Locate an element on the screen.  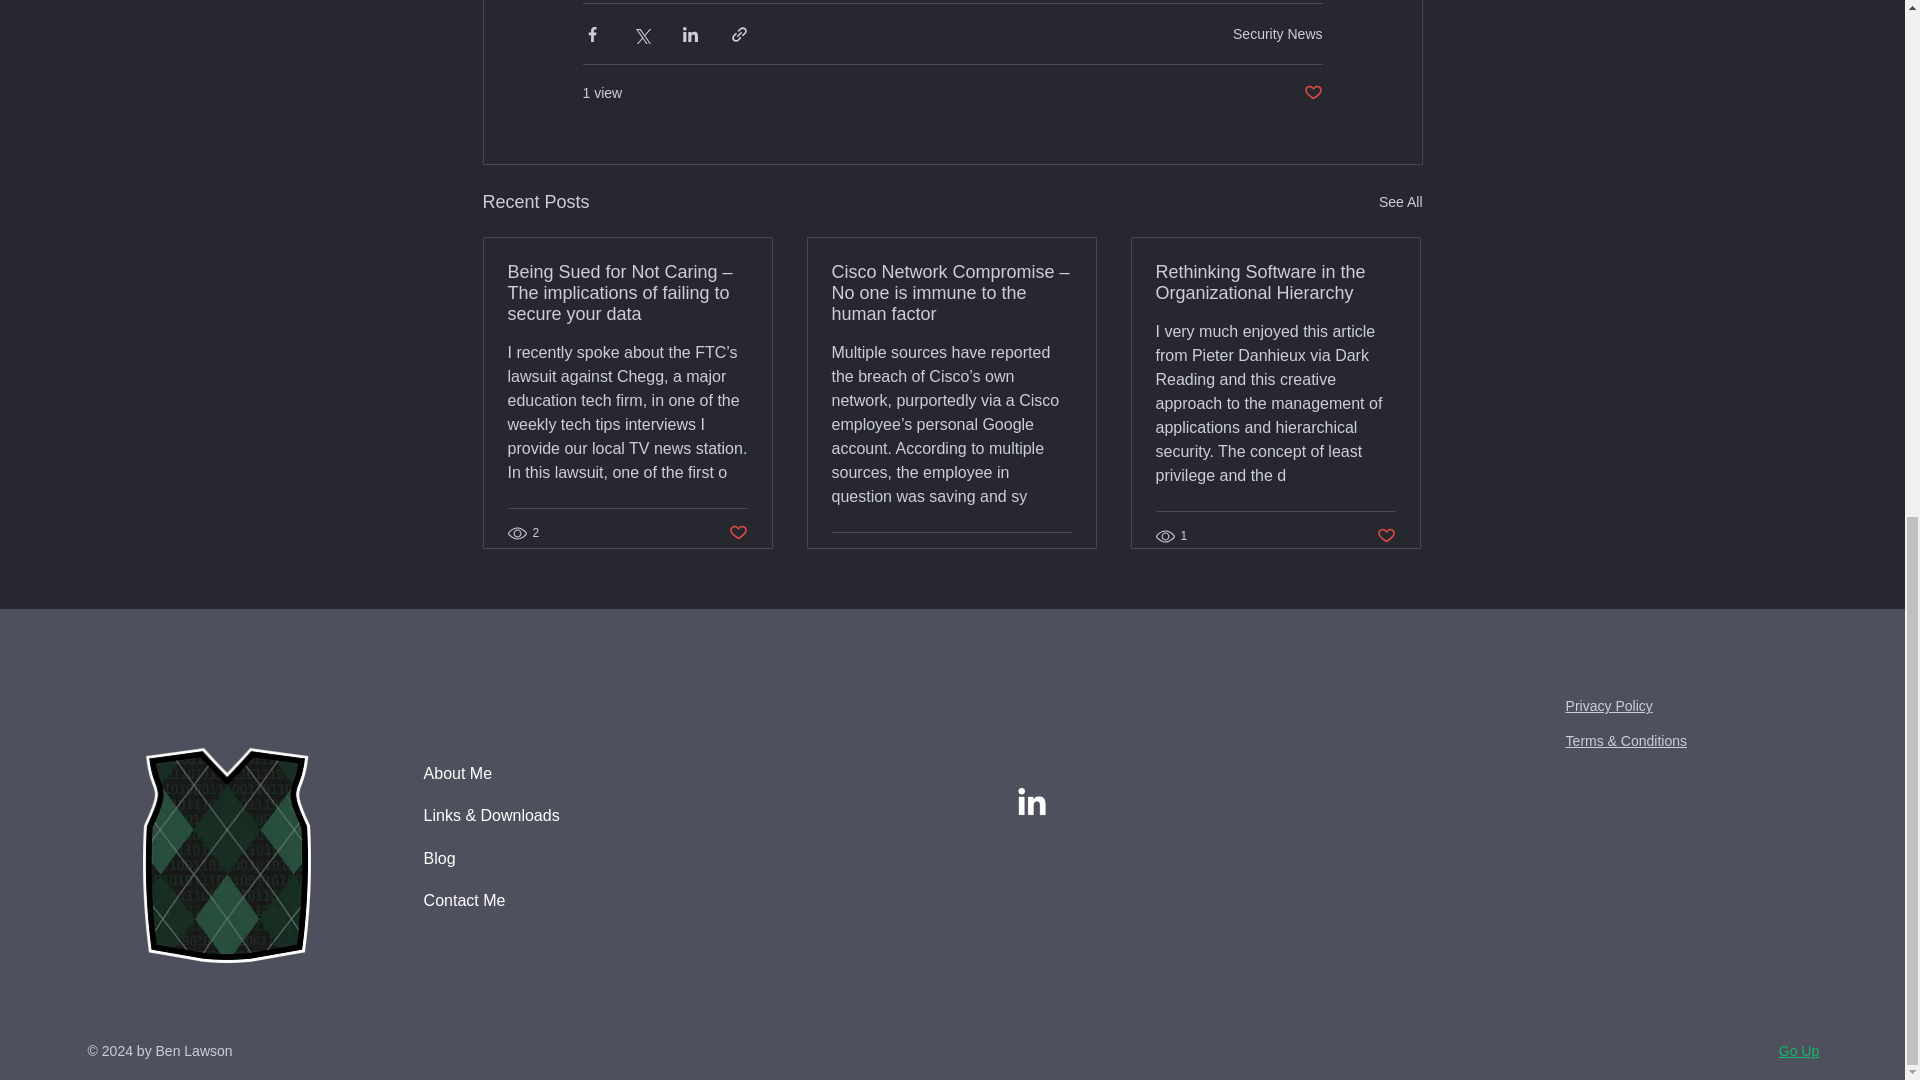
Contact Me is located at coordinates (522, 901).